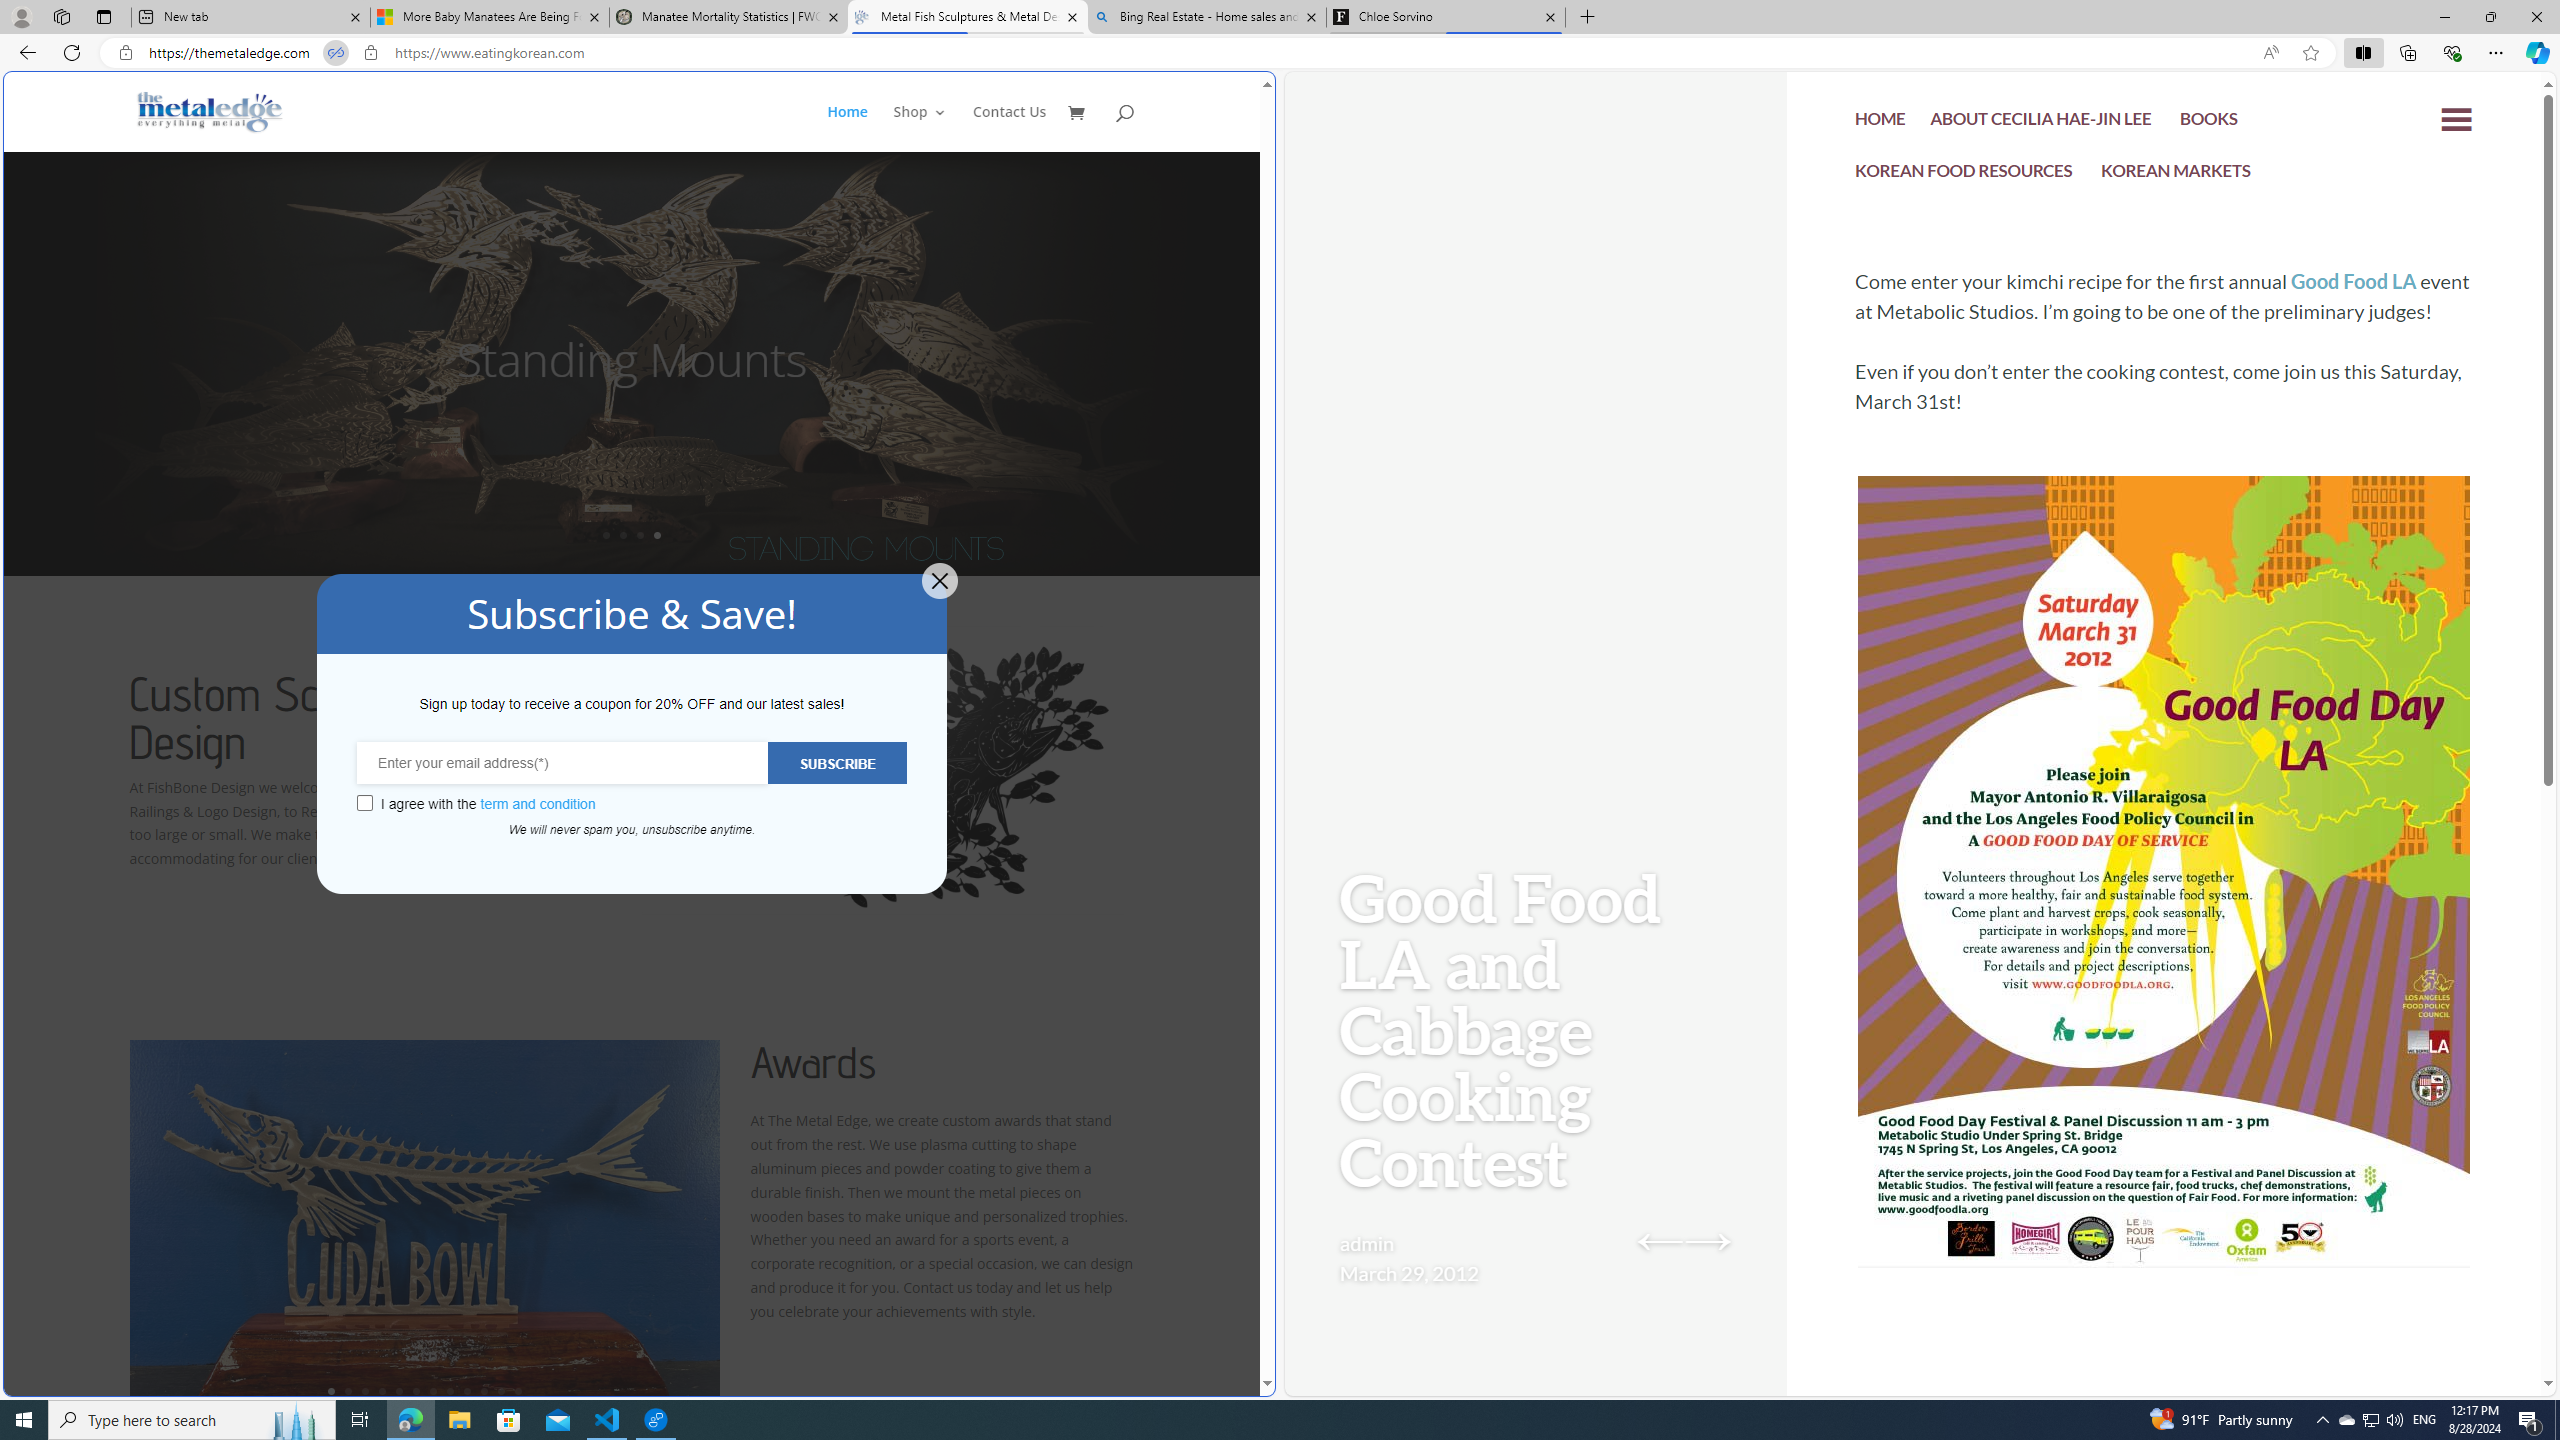 This screenshot has width=2560, height=1440. What do you see at coordinates (1366, 1243) in the screenshot?
I see `admin` at bounding box center [1366, 1243].